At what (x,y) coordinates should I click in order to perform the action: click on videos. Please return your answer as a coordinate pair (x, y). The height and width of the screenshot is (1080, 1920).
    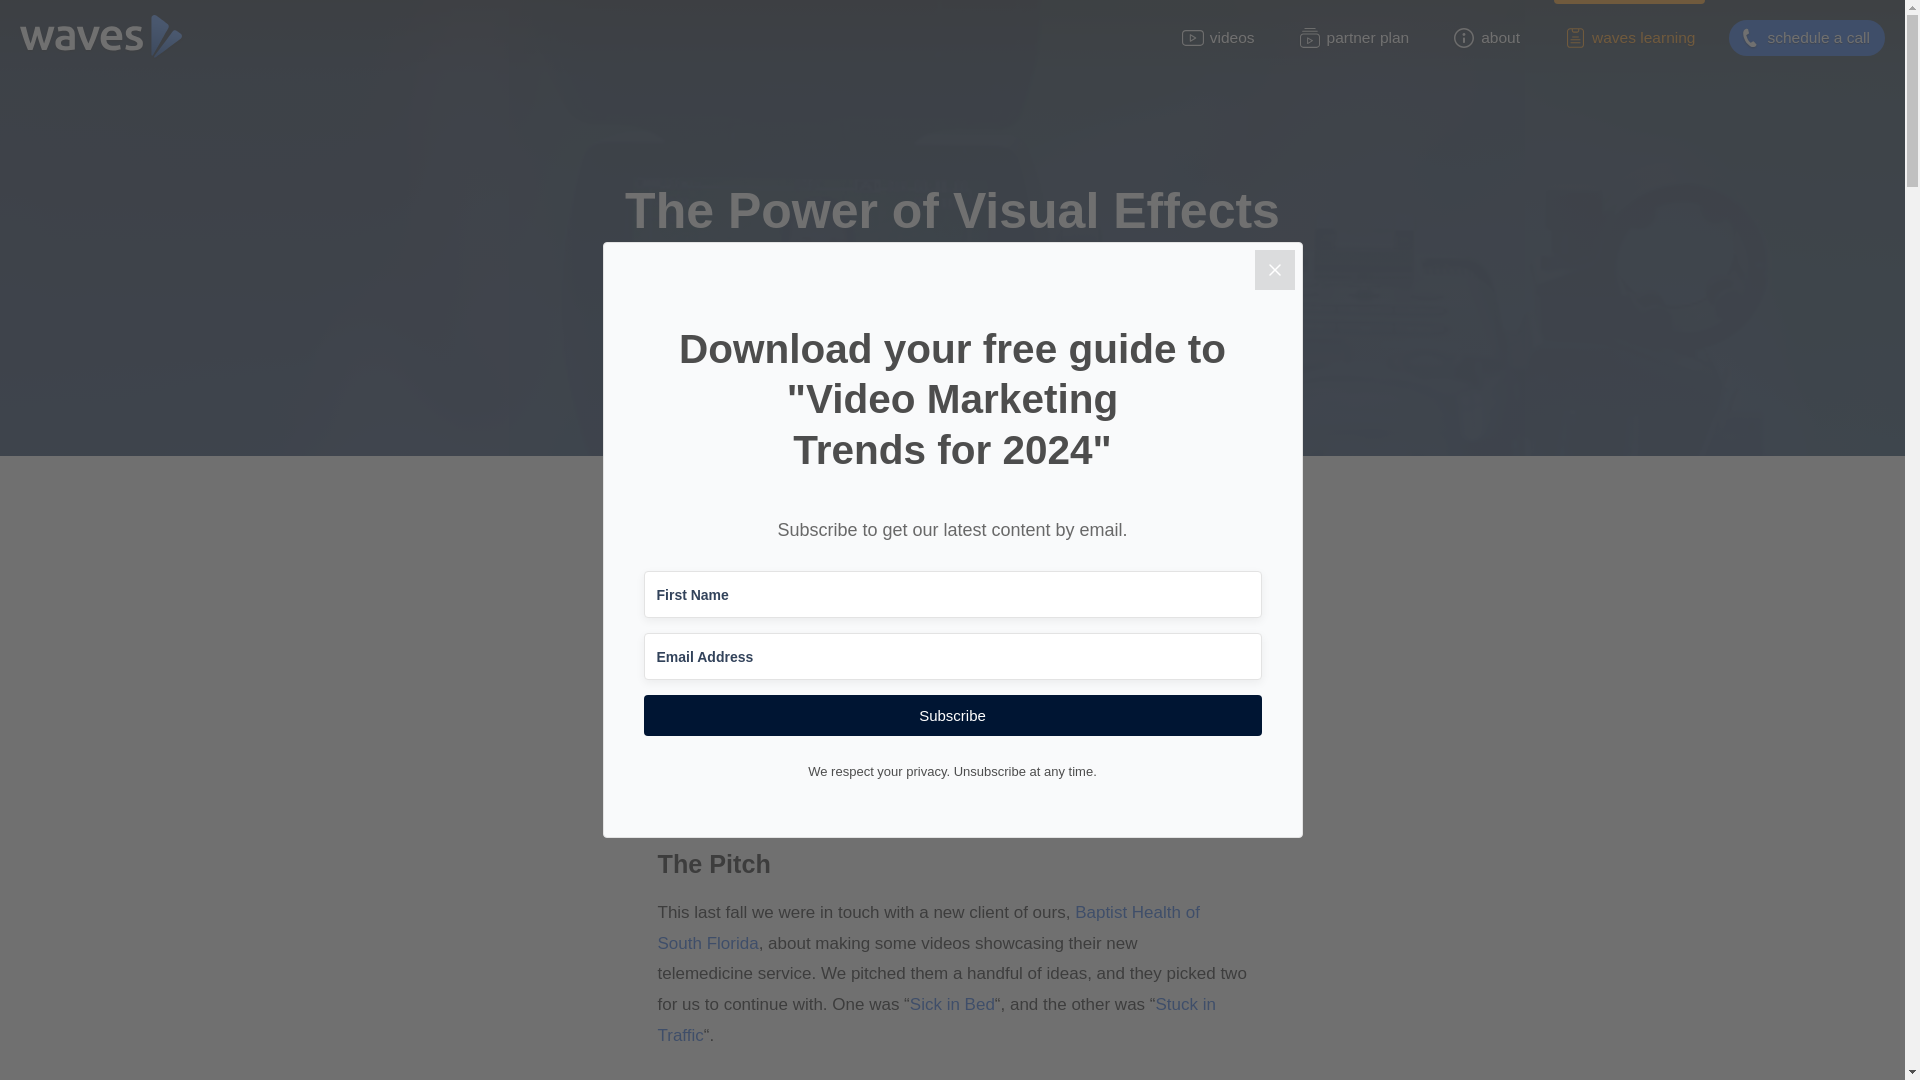
    Looking at the image, I should click on (1218, 38).